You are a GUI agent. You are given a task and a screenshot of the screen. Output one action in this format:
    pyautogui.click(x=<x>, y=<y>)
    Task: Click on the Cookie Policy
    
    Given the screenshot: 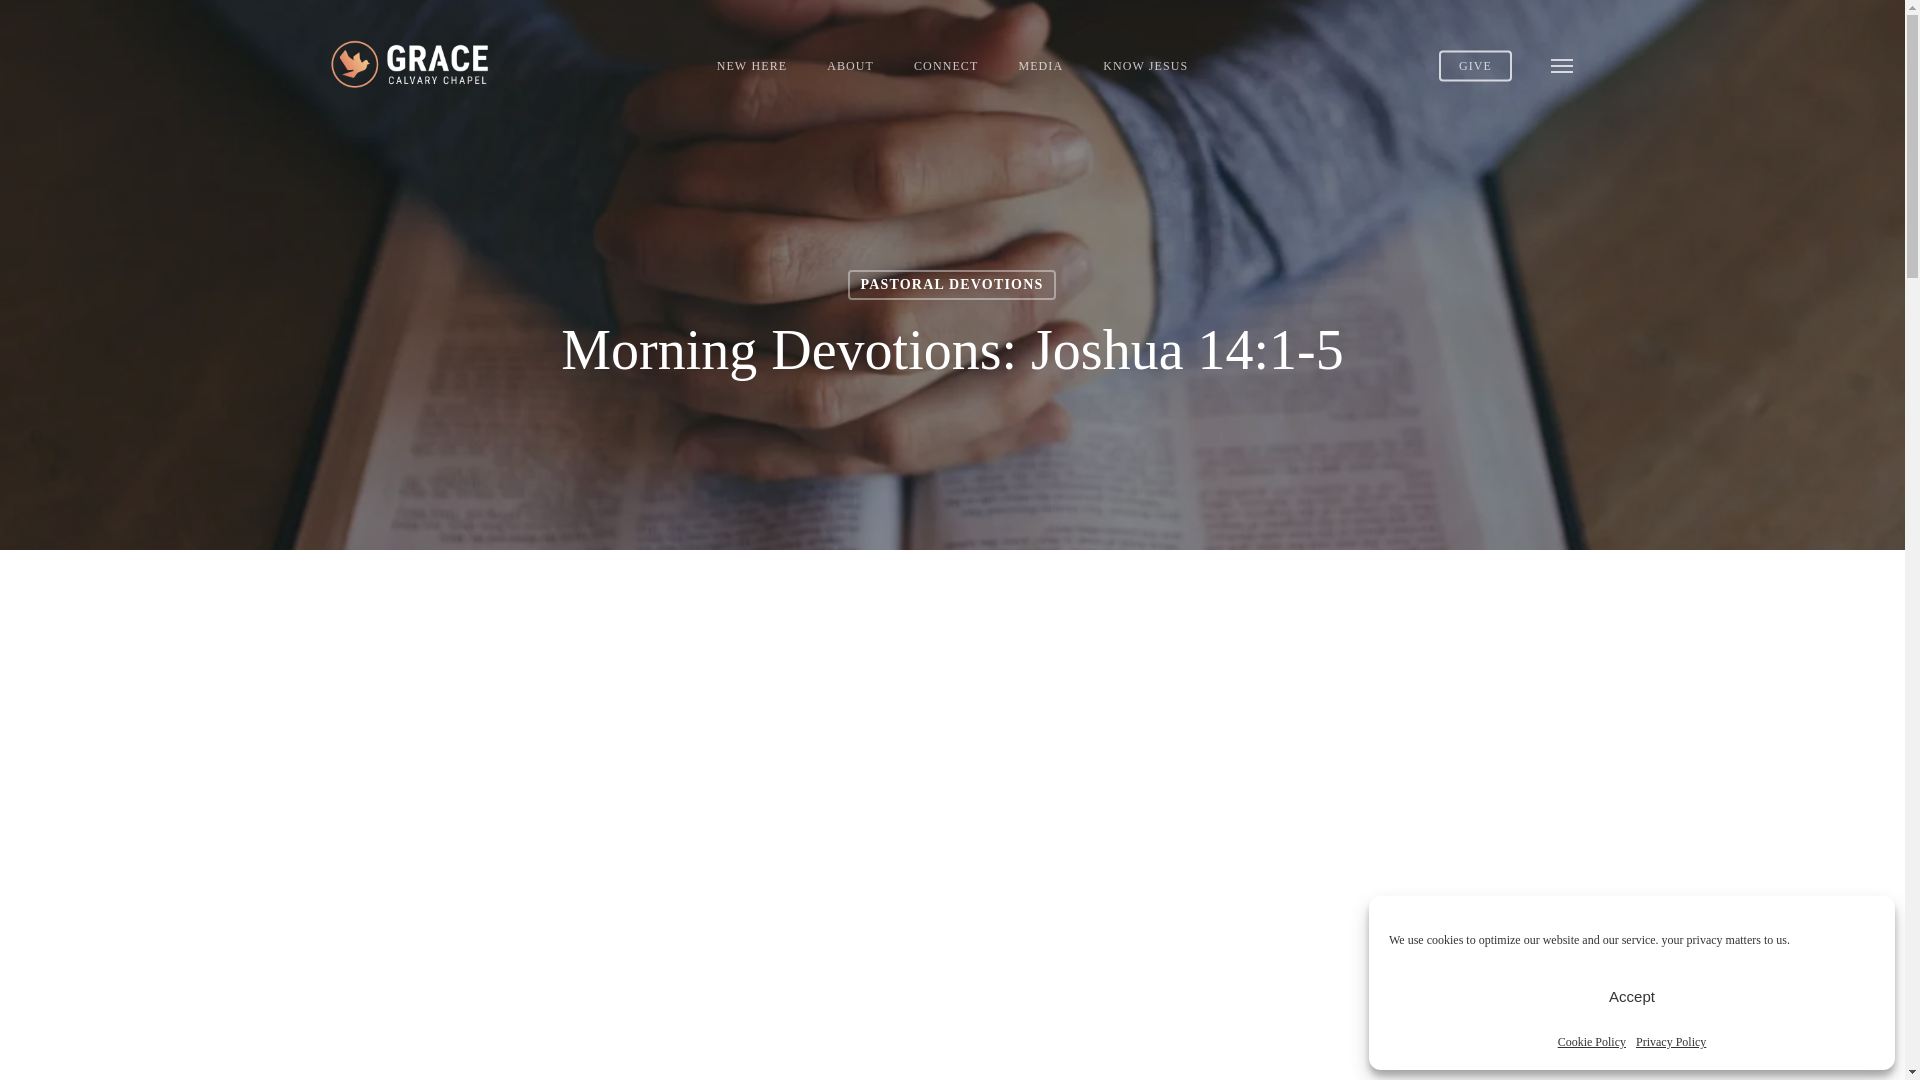 What is the action you would take?
    pyautogui.click(x=1592, y=1042)
    